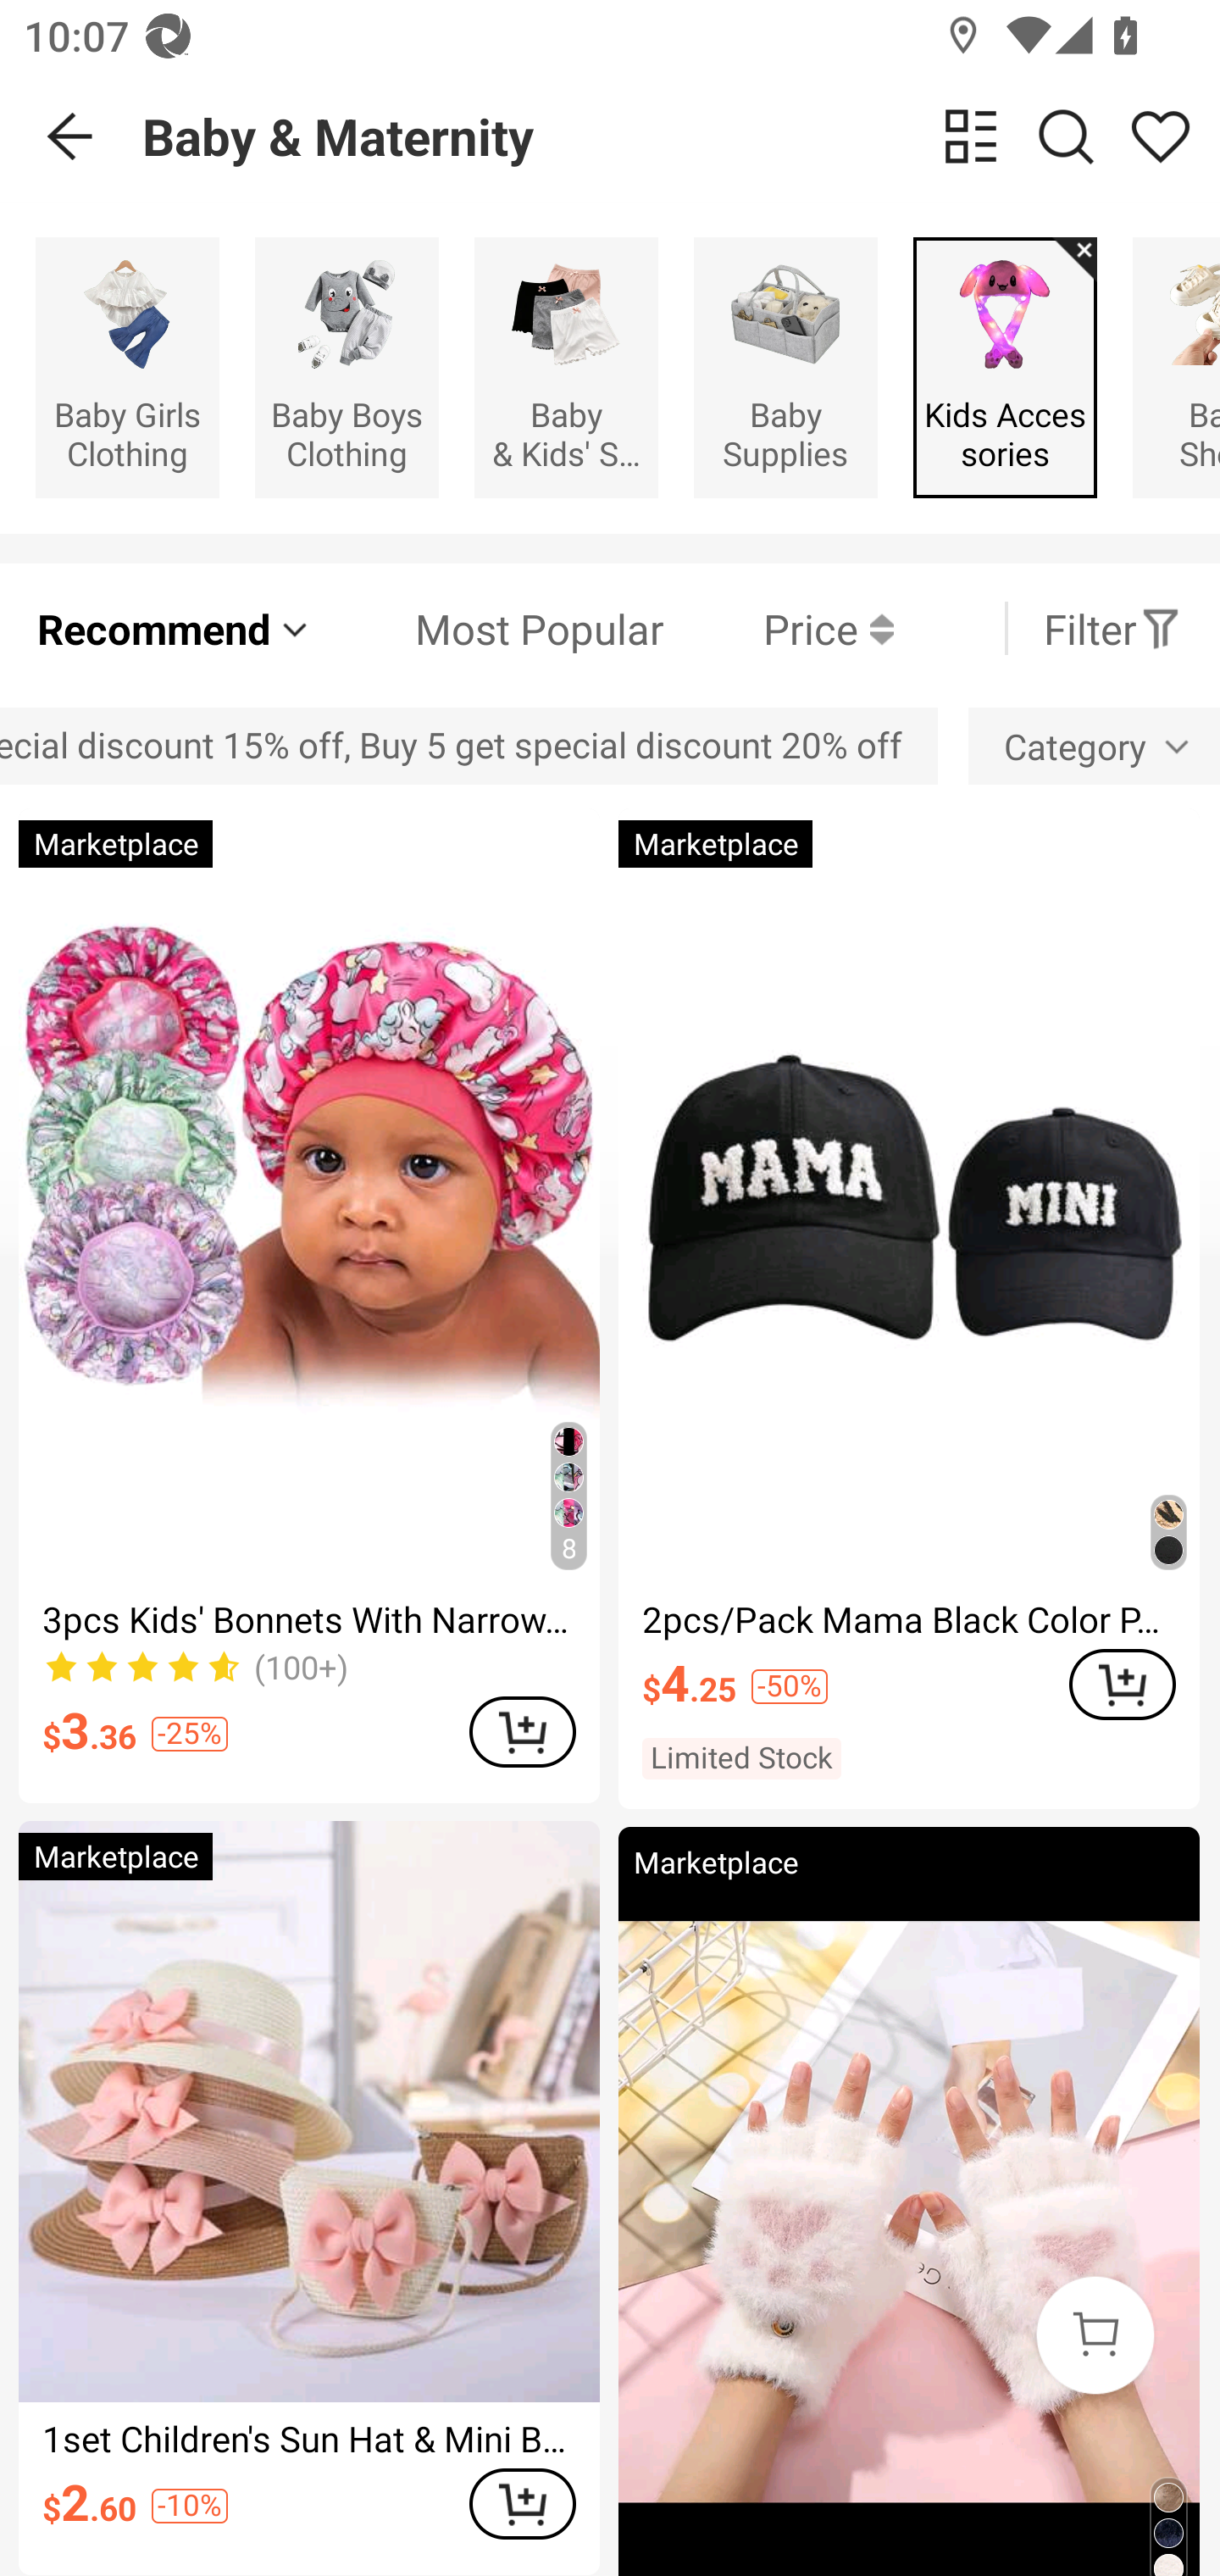 This screenshot has height=2576, width=1220. Describe the element at coordinates (175, 628) in the screenshot. I see `Recommend` at that location.